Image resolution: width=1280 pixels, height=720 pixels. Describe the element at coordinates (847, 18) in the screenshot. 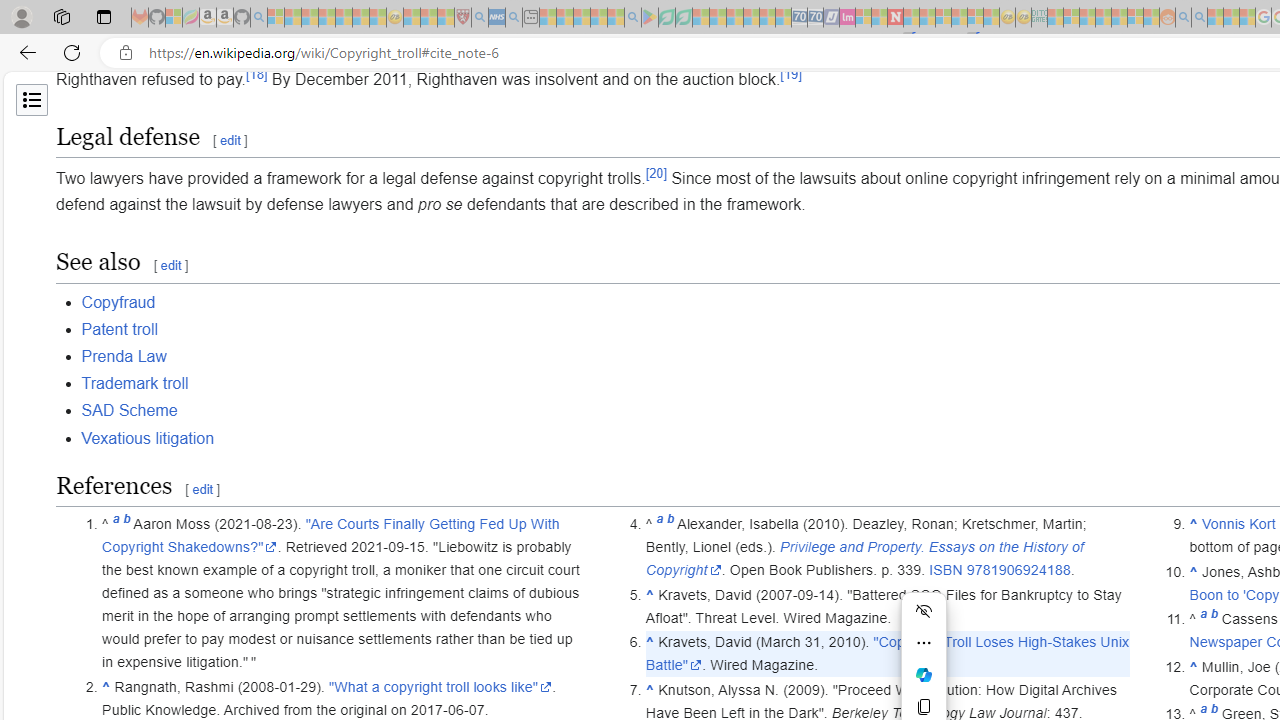

I see `Jobs - lastminute.com Investor Portal - Sleeping` at that location.